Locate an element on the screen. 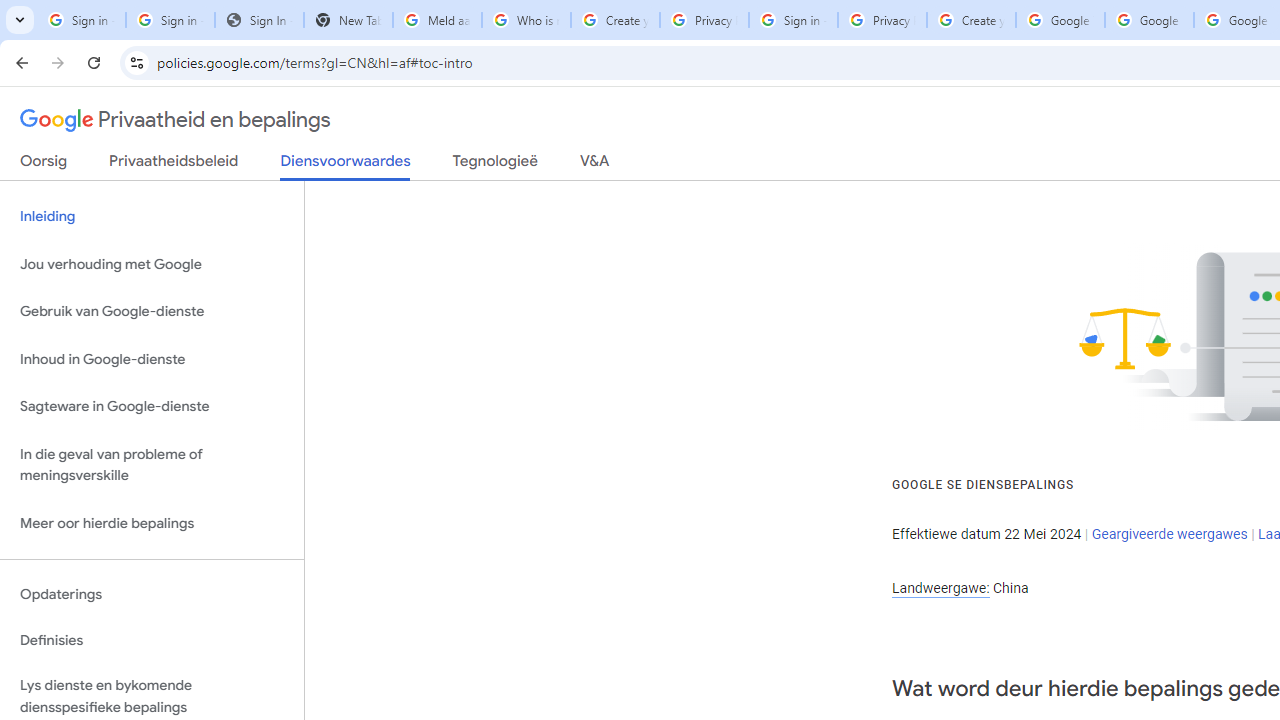 This screenshot has height=720, width=1280. Inleiding is located at coordinates (152, 216).